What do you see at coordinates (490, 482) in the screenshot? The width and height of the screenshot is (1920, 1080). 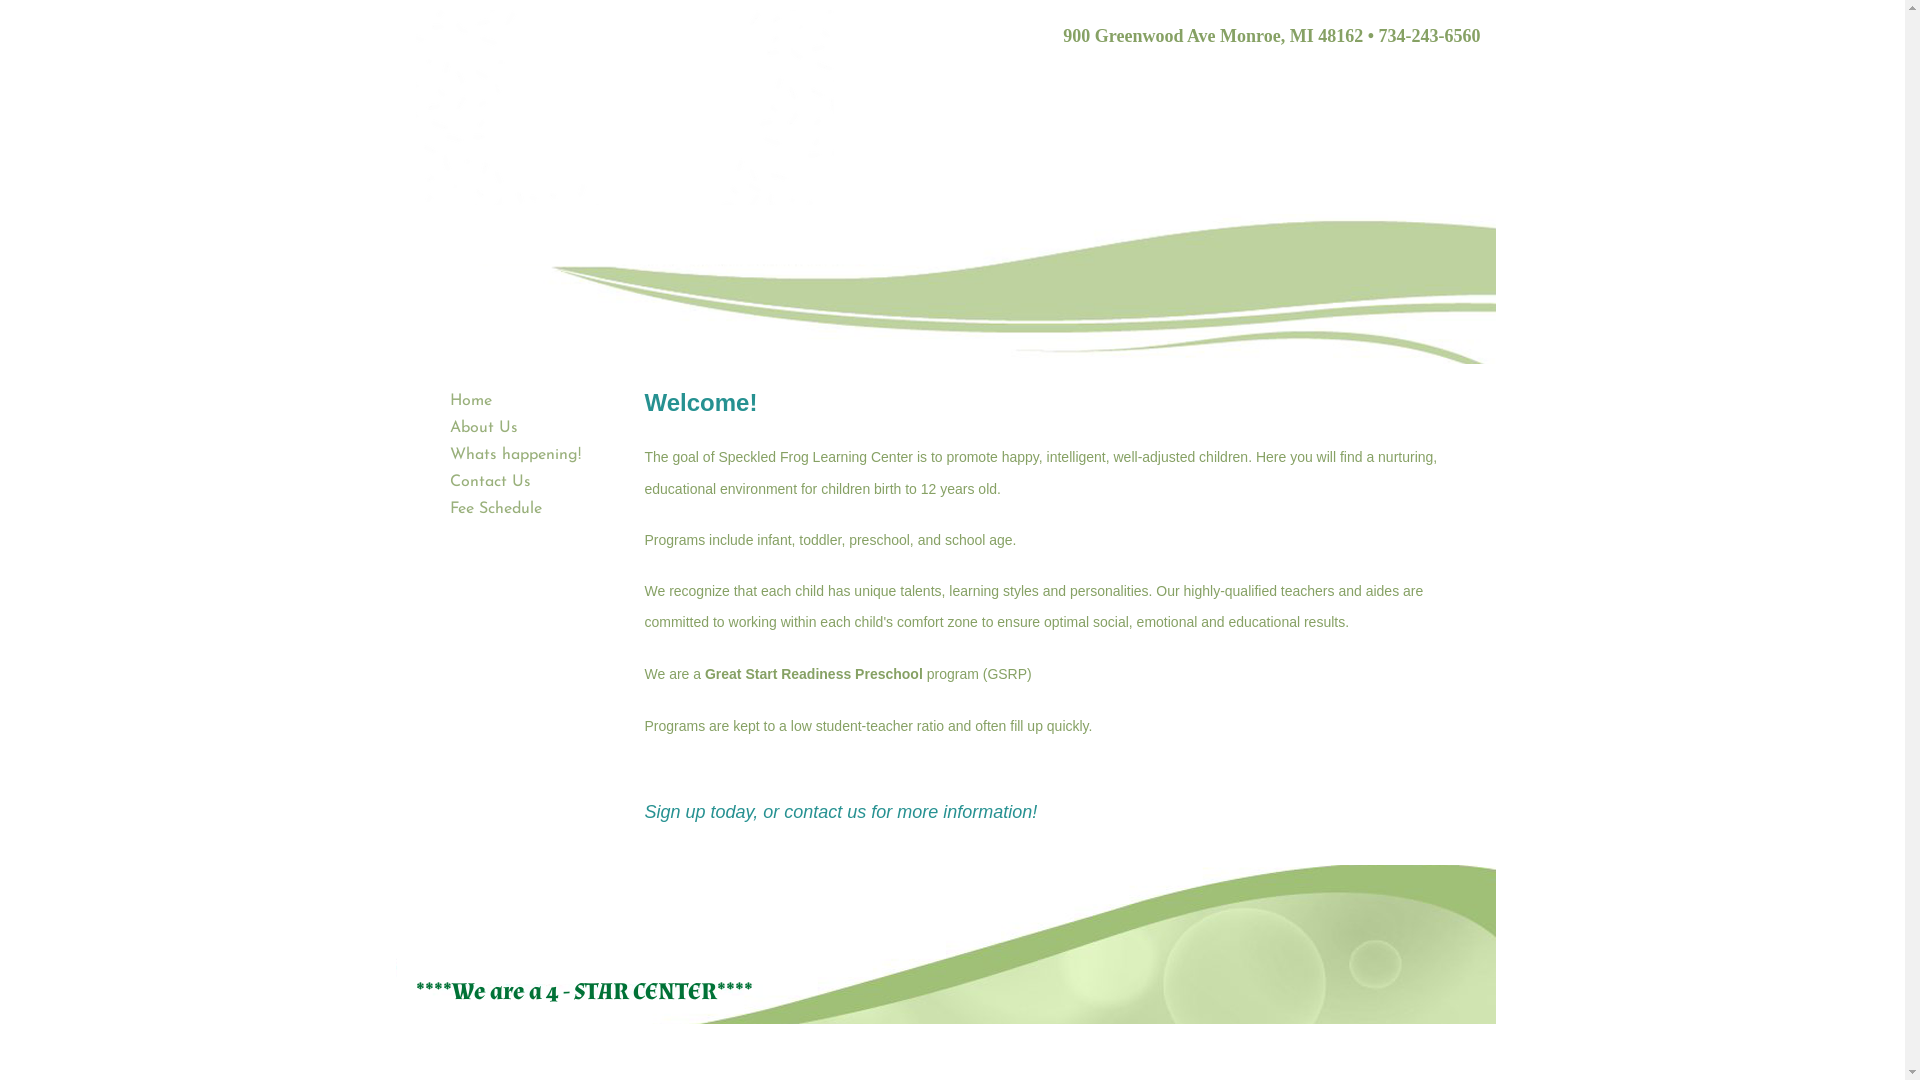 I see `Contact Us` at bounding box center [490, 482].